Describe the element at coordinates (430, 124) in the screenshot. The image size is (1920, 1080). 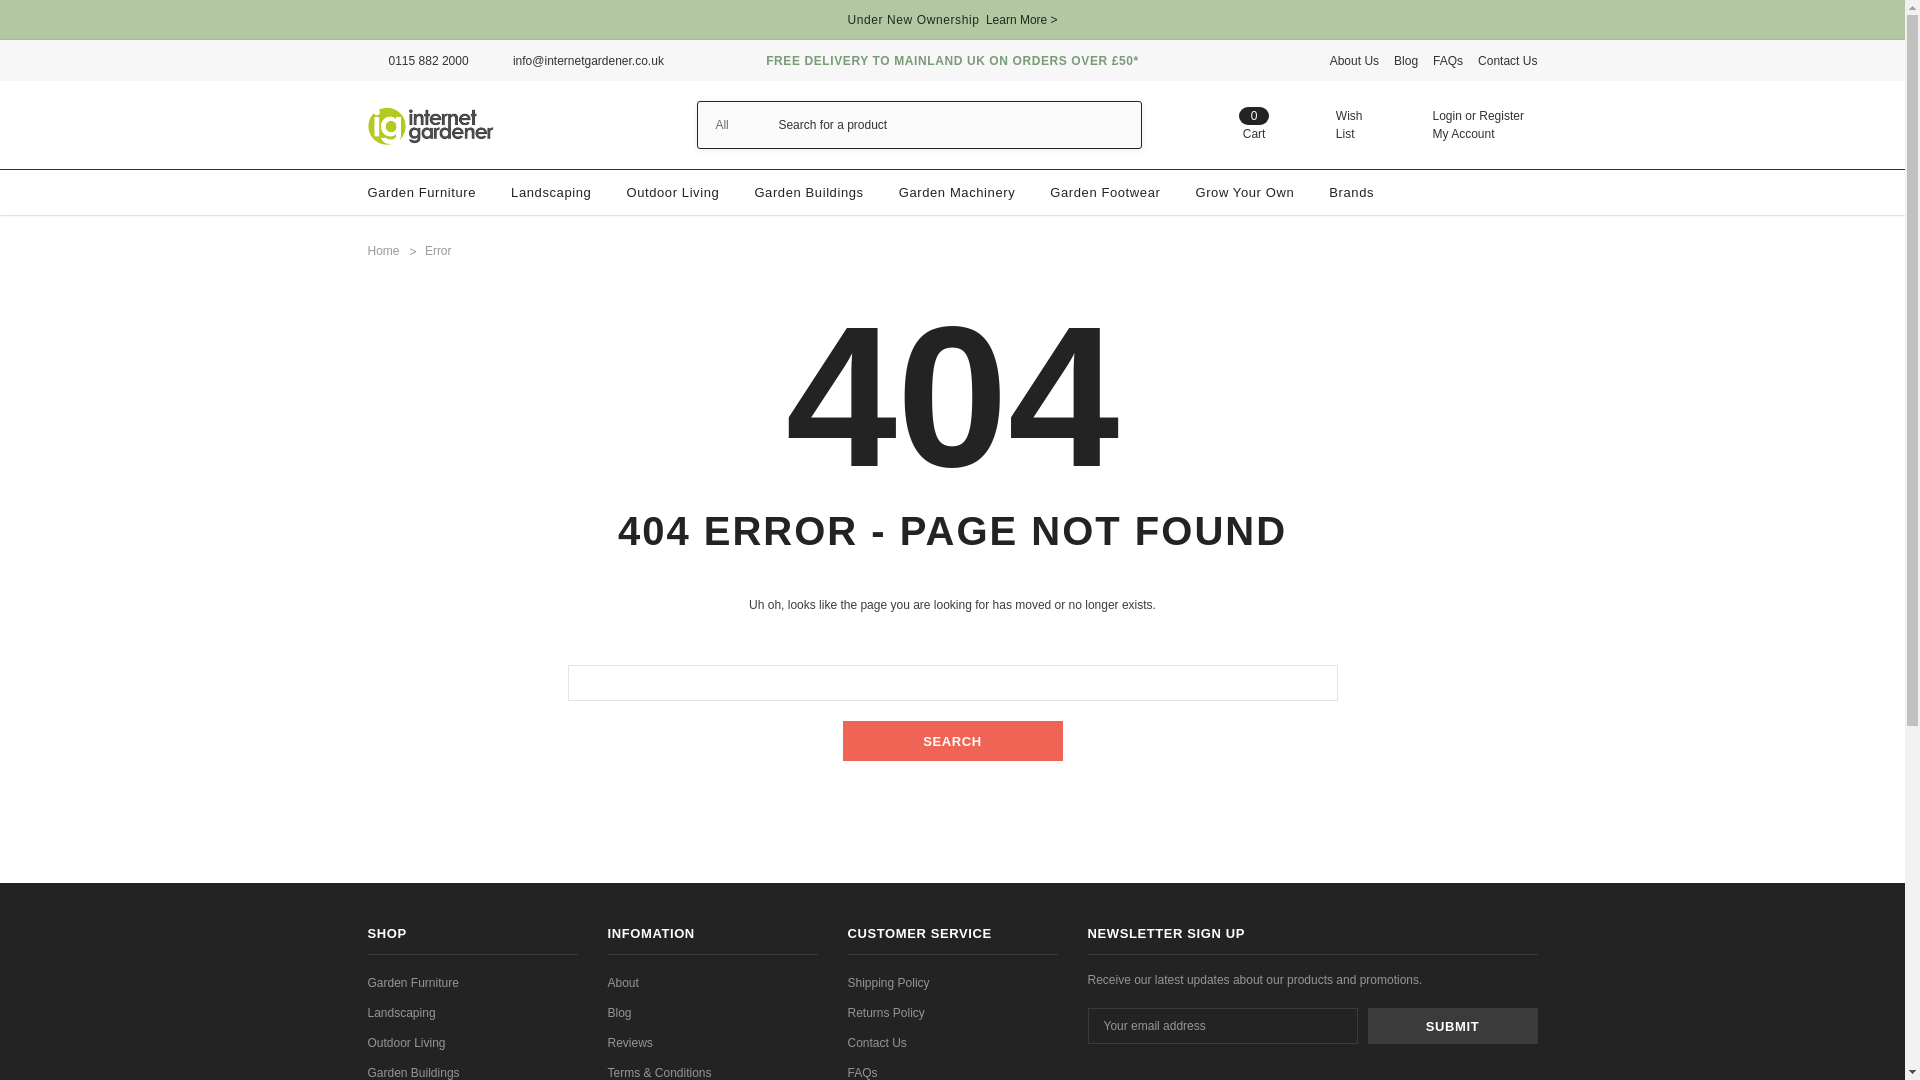
I see `About Us` at that location.